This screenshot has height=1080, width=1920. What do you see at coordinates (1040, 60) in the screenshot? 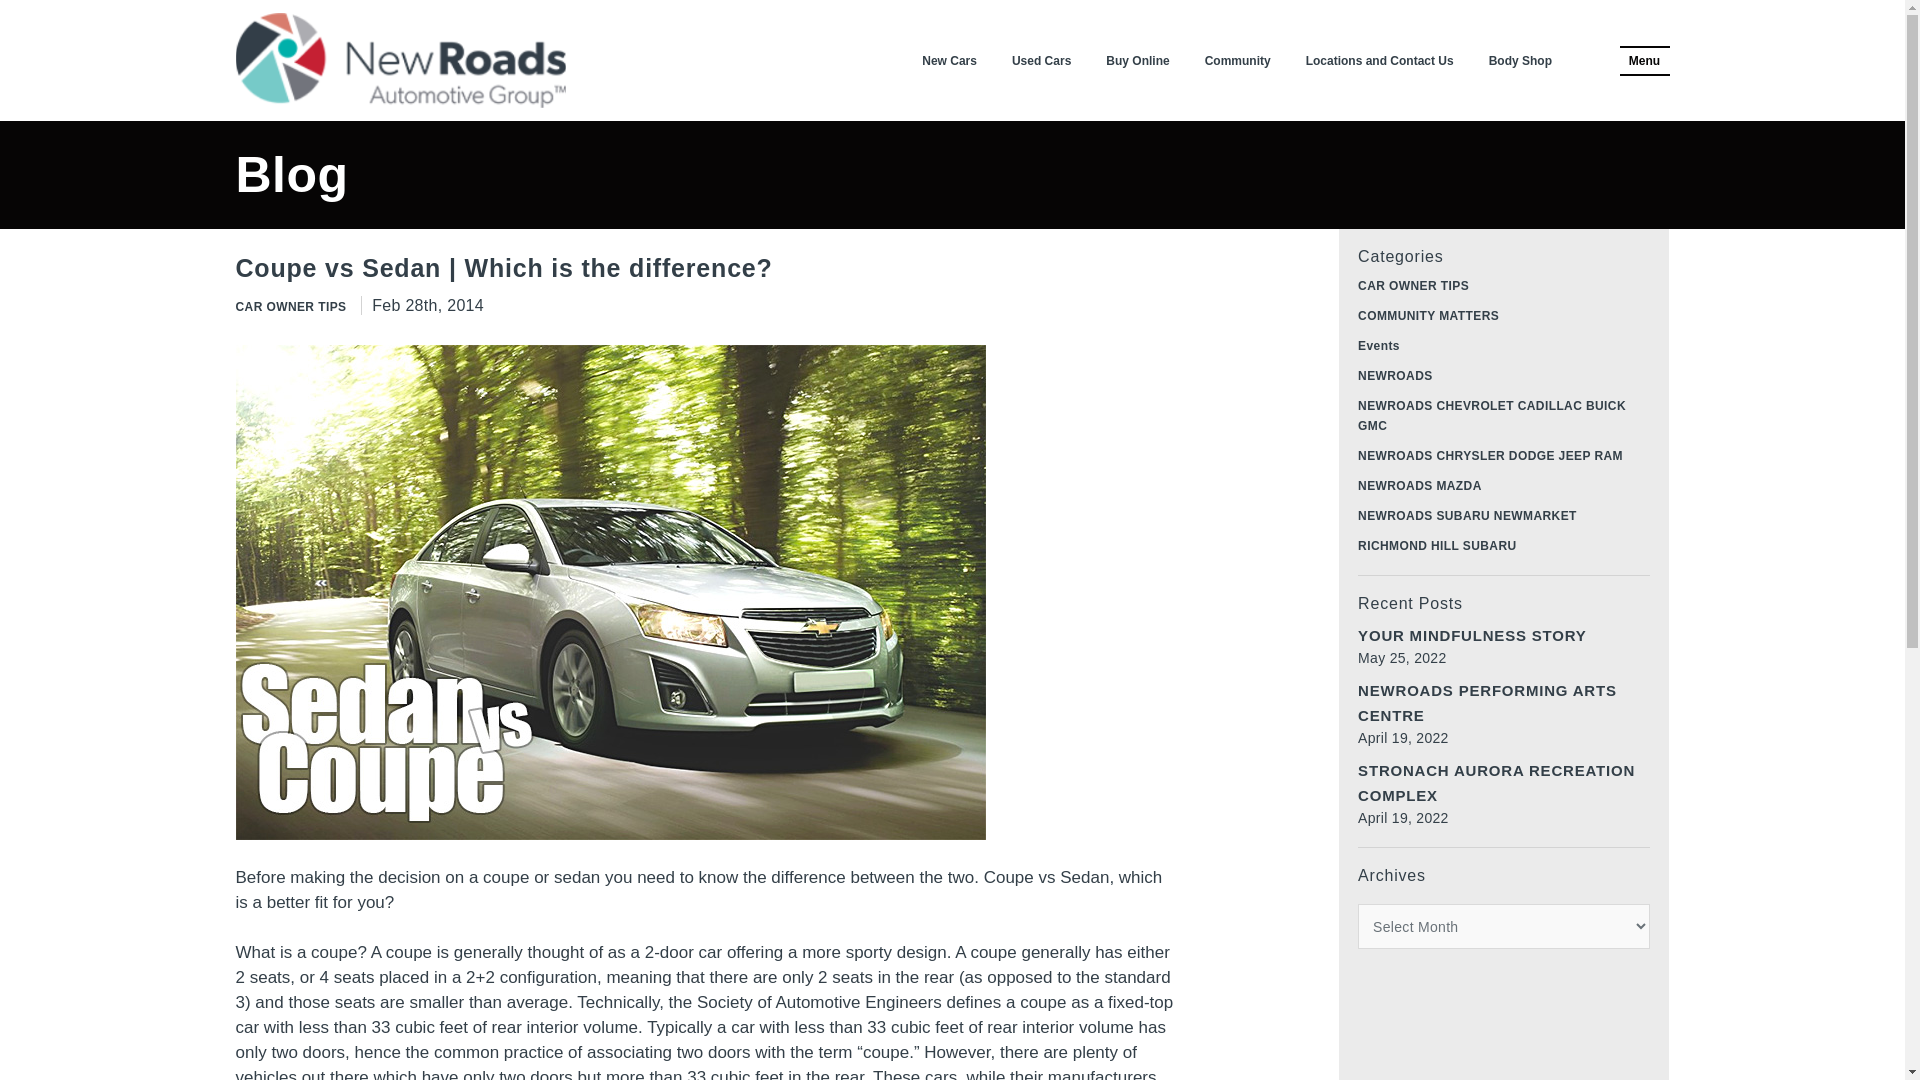
I see `Used Cars` at bounding box center [1040, 60].